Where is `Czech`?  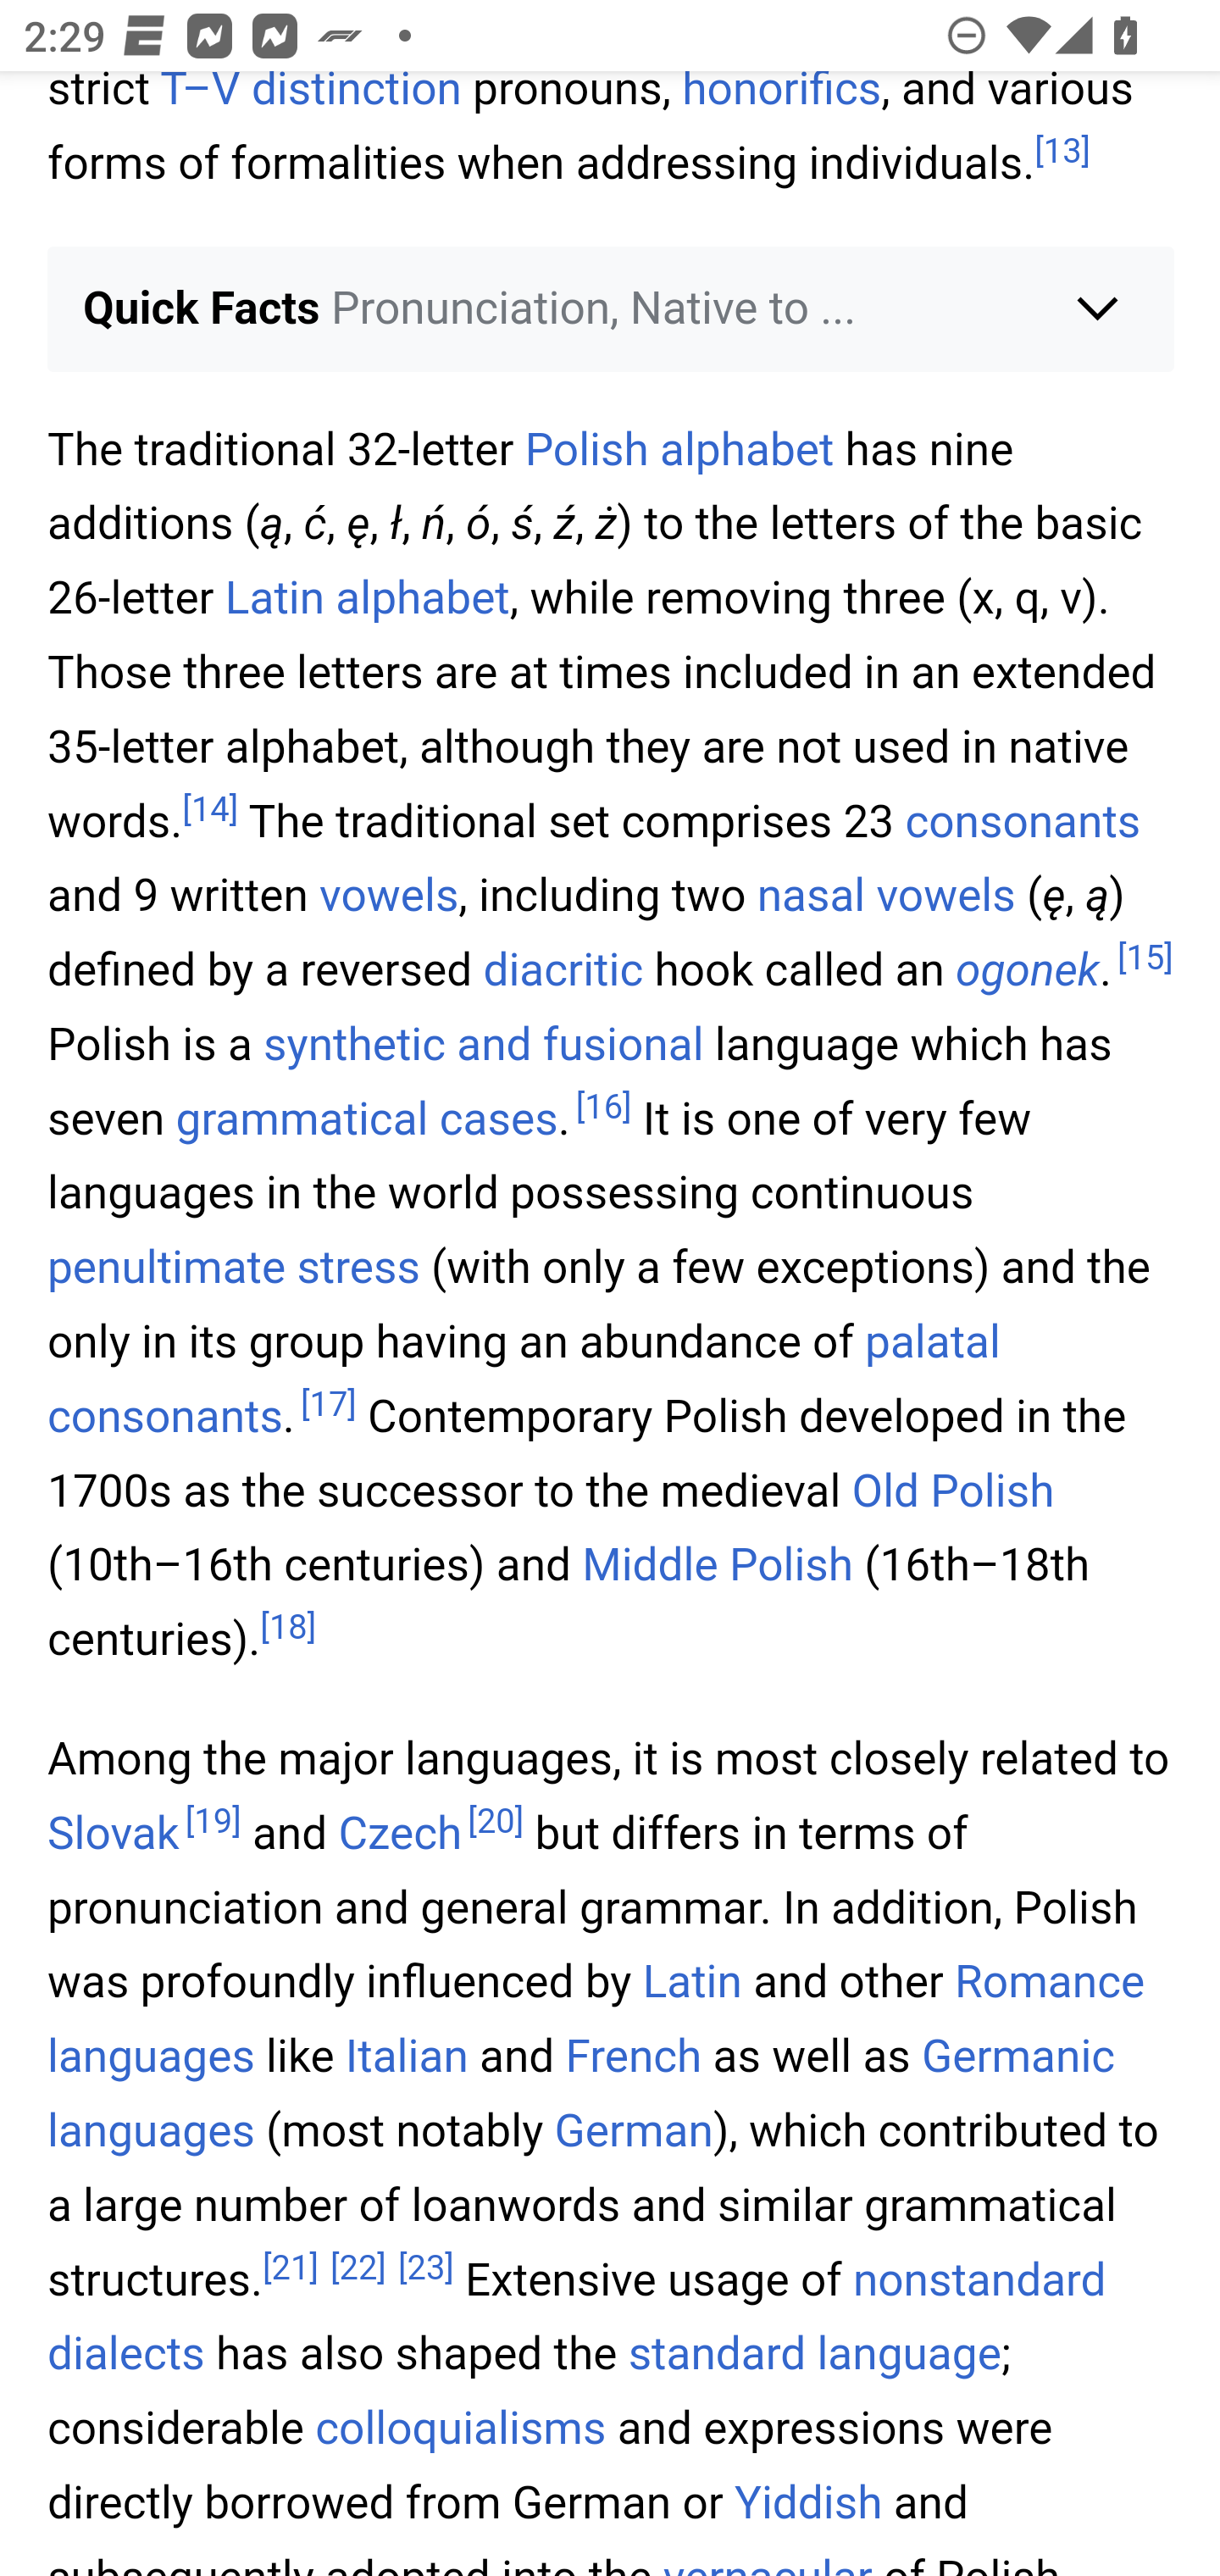 Czech is located at coordinates (400, 1834).